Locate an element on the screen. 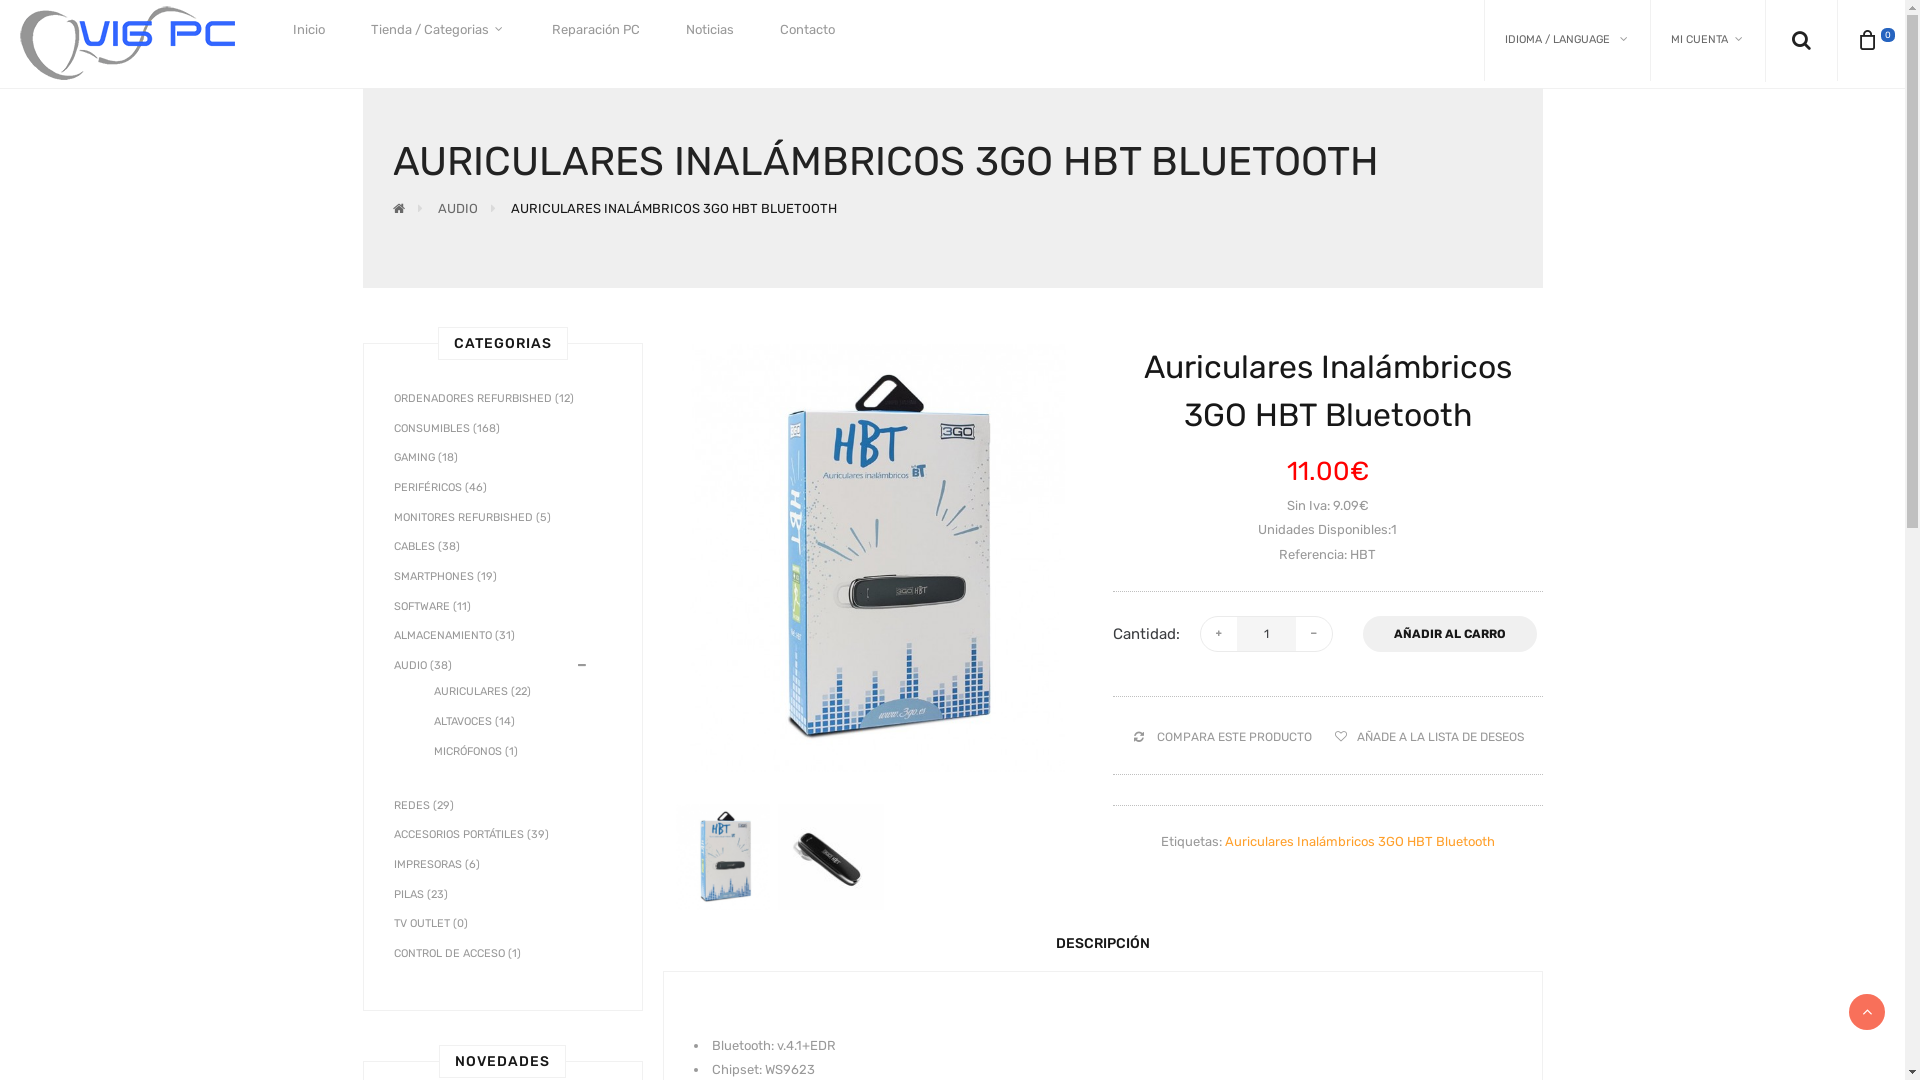 This screenshot has height=1080, width=1920. Contacto is located at coordinates (808, 30).